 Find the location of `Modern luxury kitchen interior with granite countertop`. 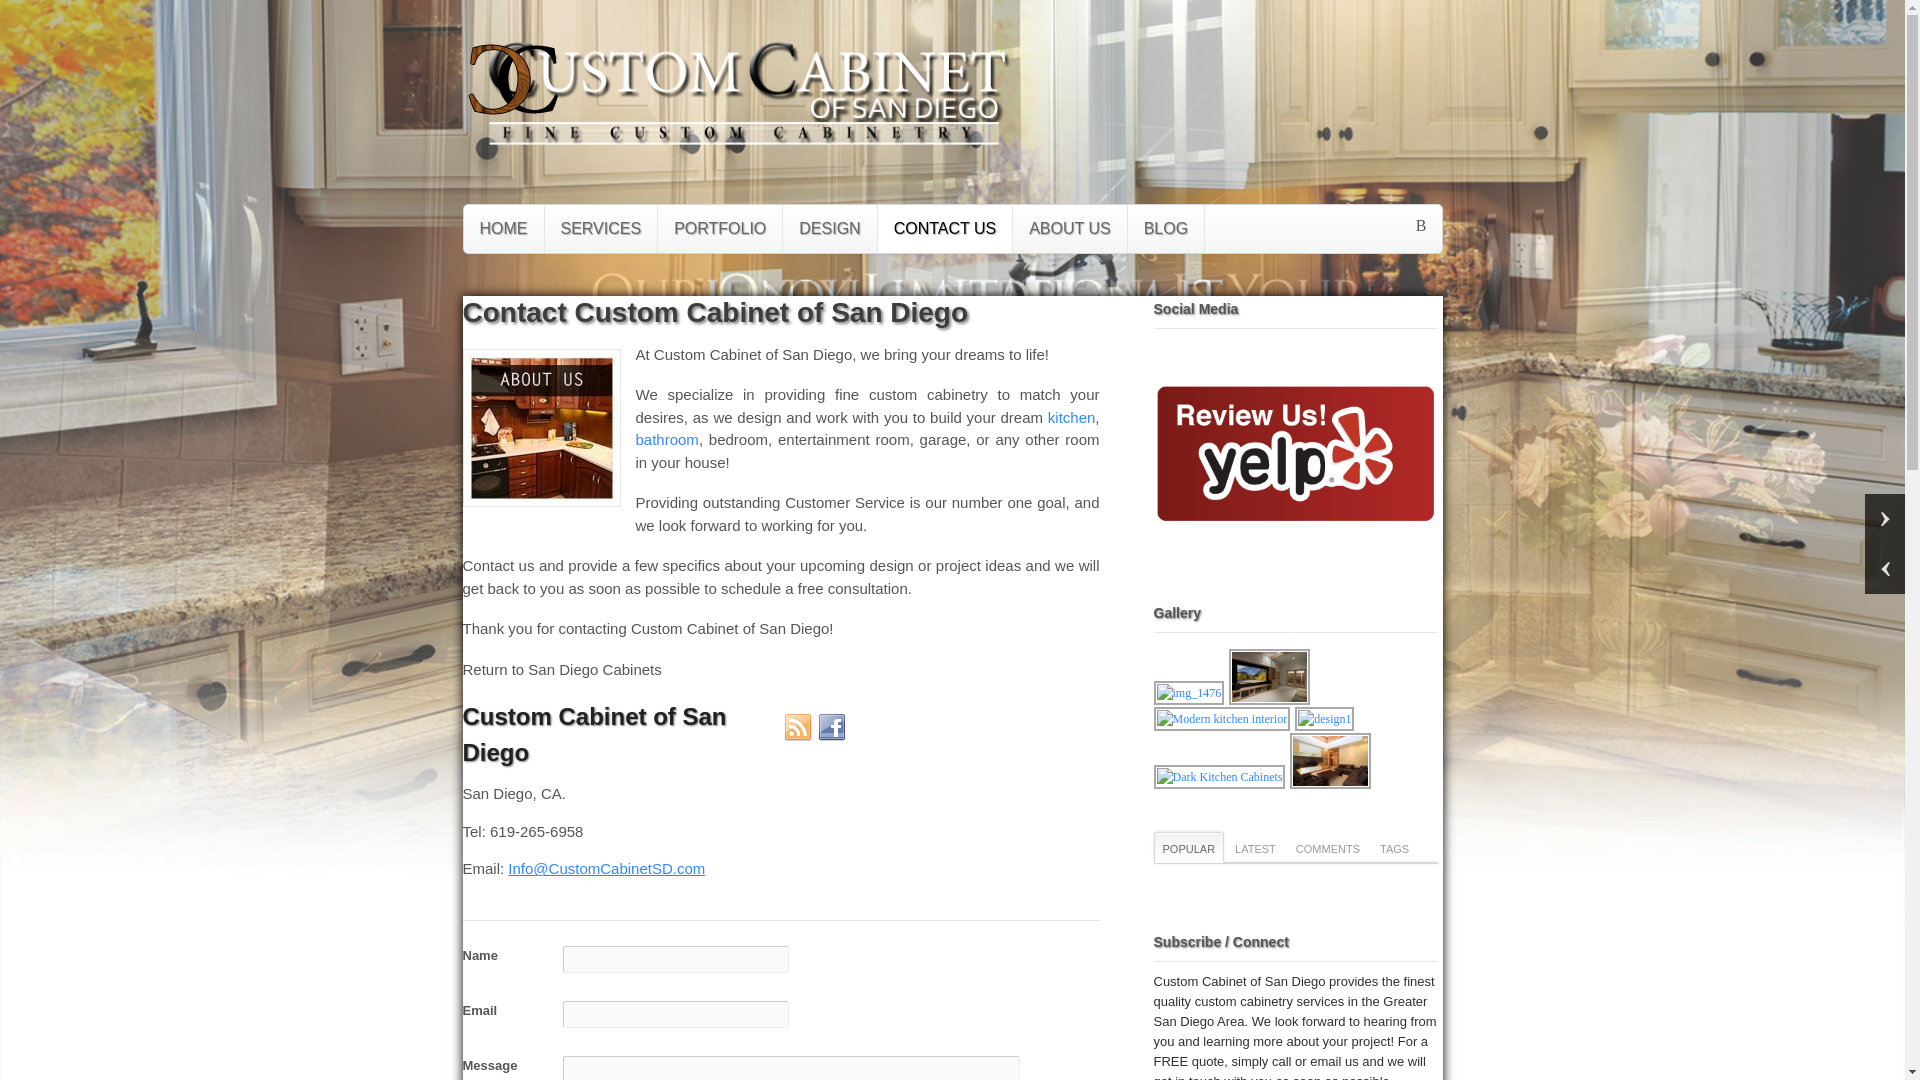

Modern luxury kitchen interior with granite countertop is located at coordinates (1222, 724).